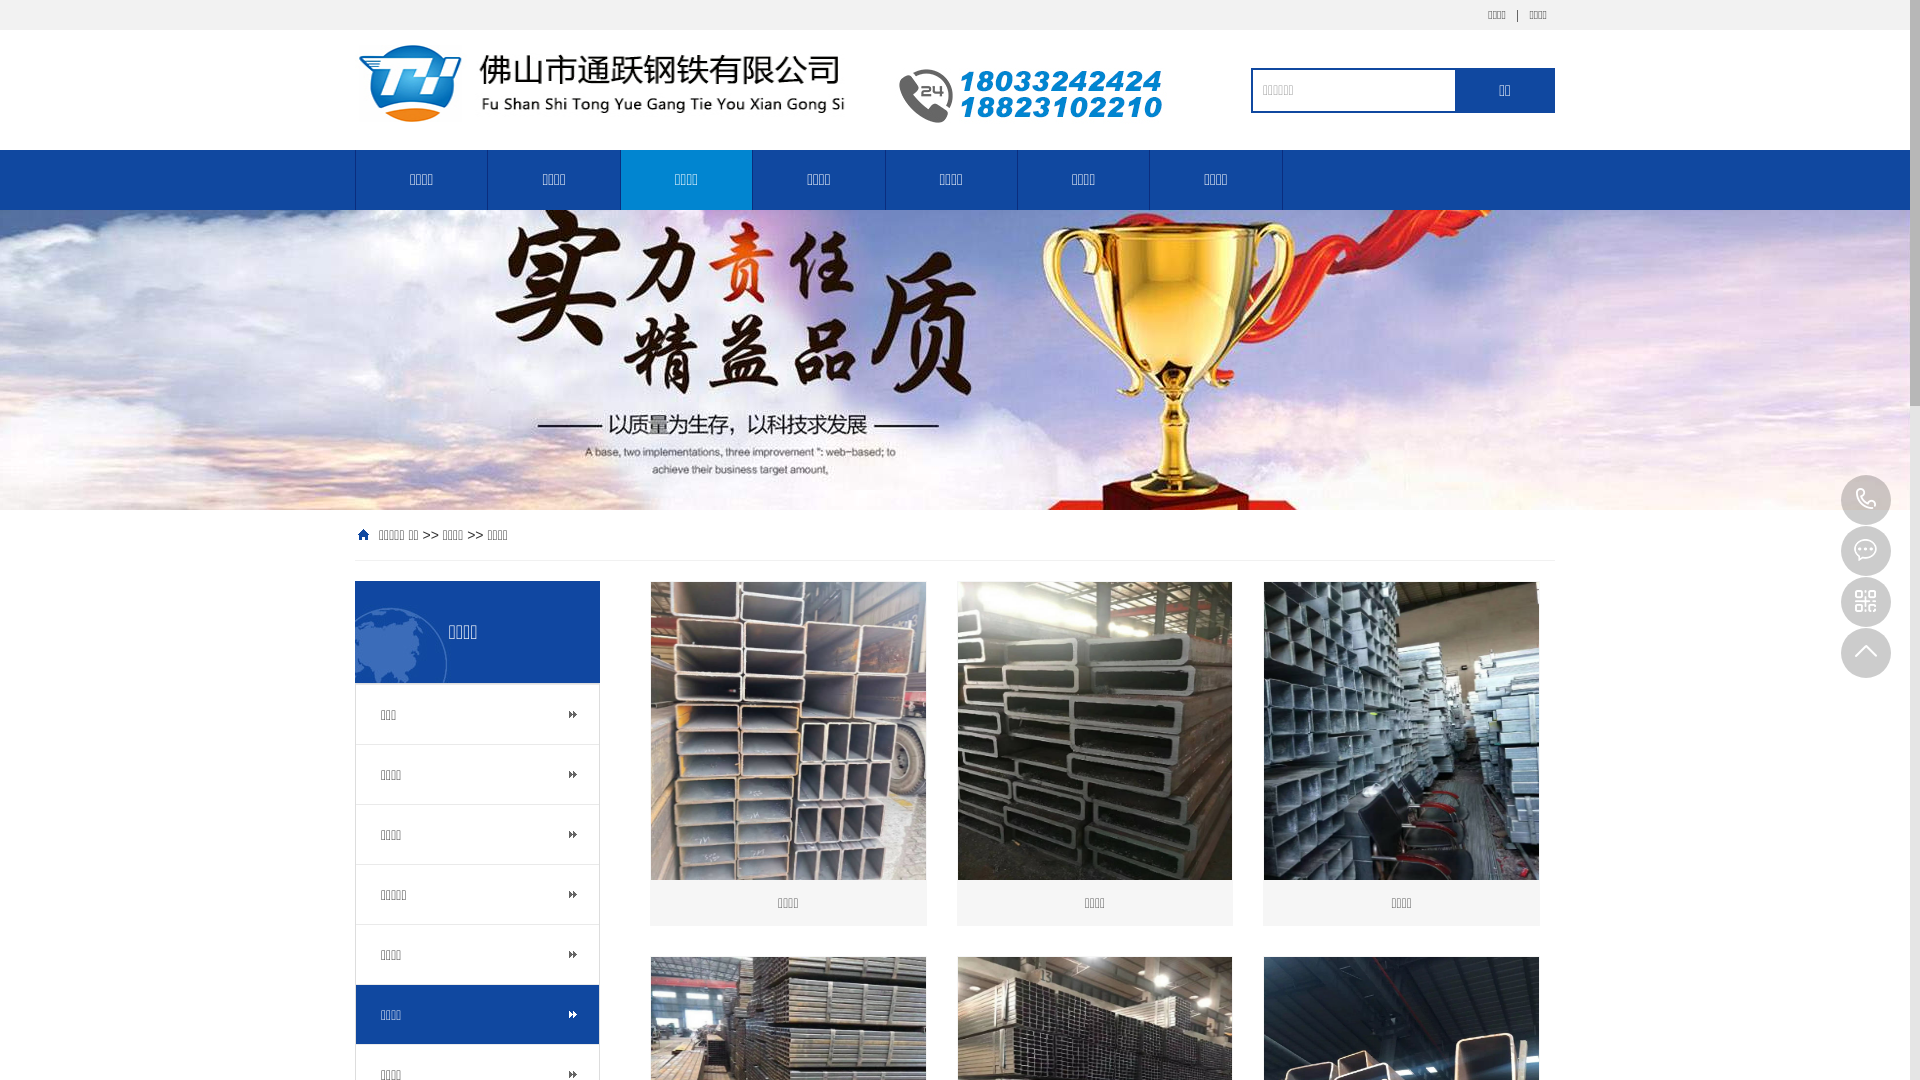 This screenshot has width=1920, height=1080. What do you see at coordinates (1866, 500) in the screenshot?
I see `18033242424` at bounding box center [1866, 500].